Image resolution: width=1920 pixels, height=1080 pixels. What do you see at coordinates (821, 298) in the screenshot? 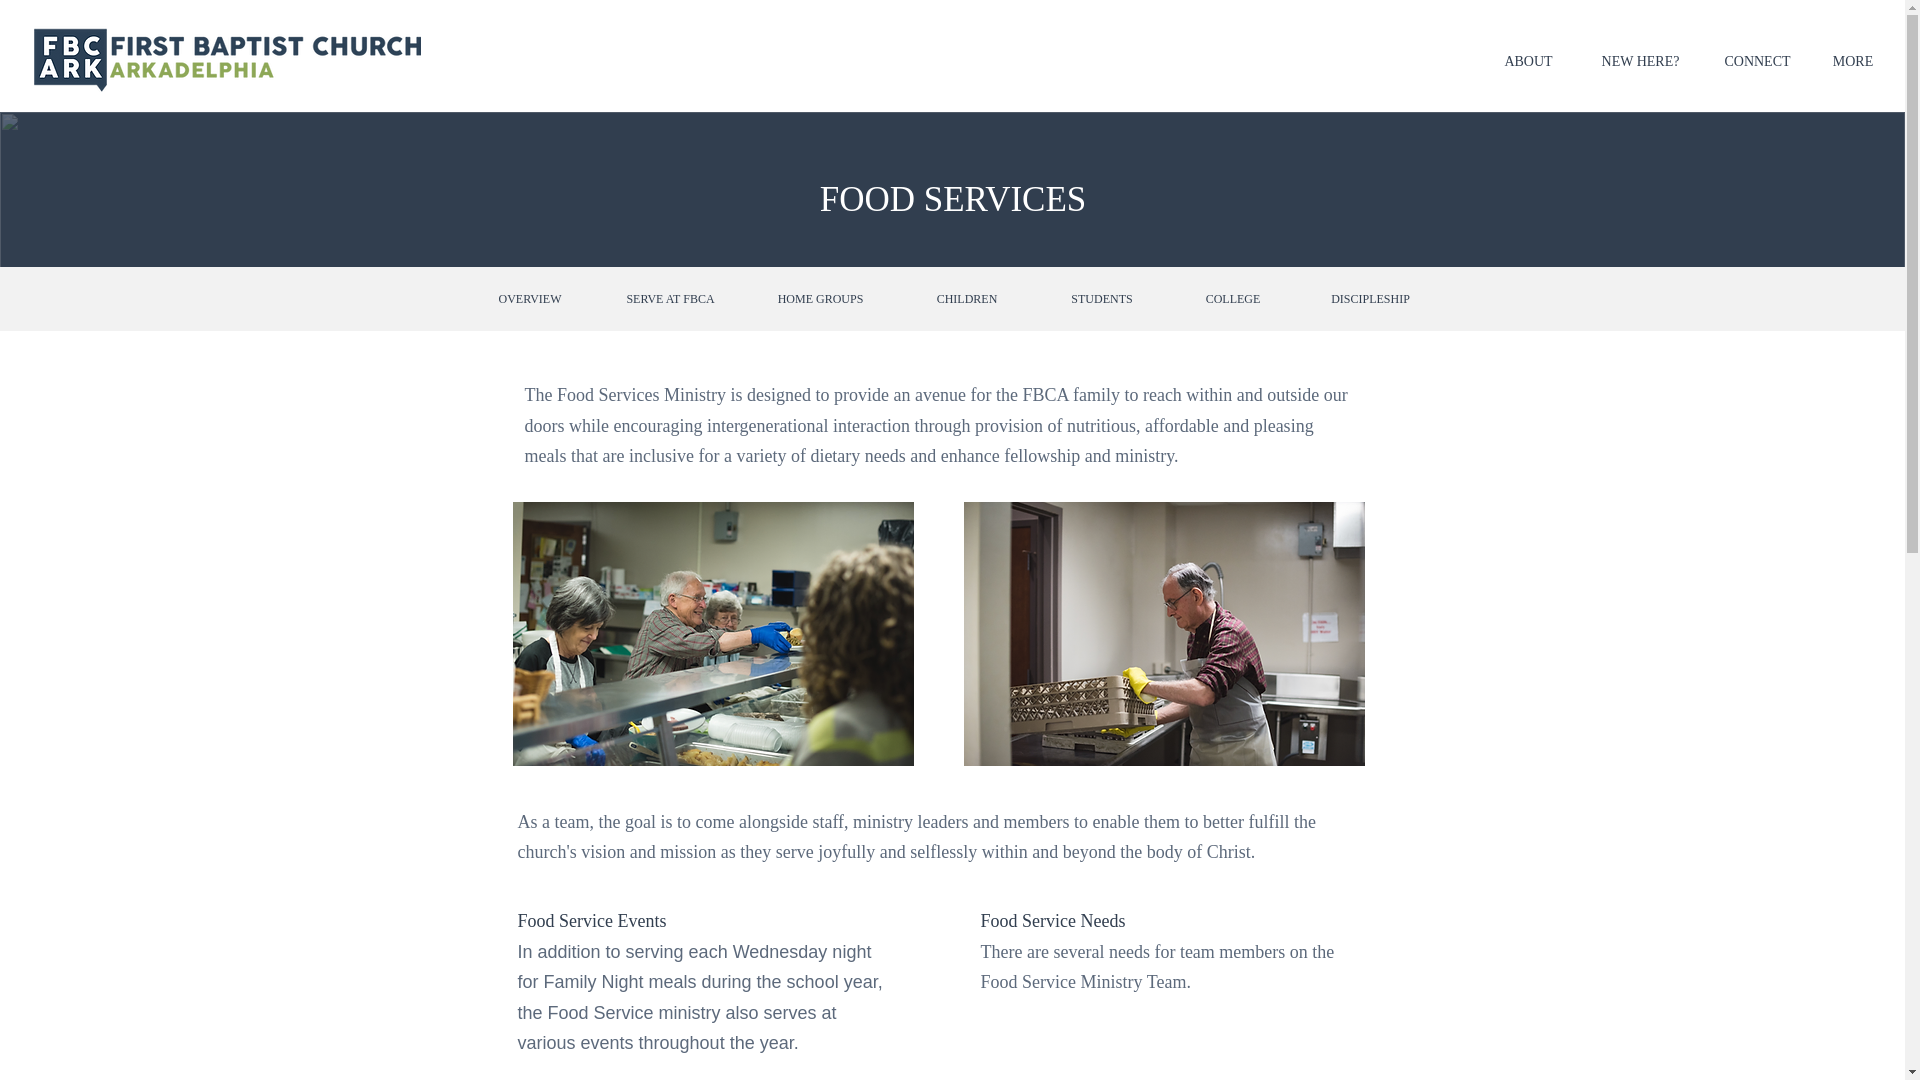
I see `HOME GROUPS` at bounding box center [821, 298].